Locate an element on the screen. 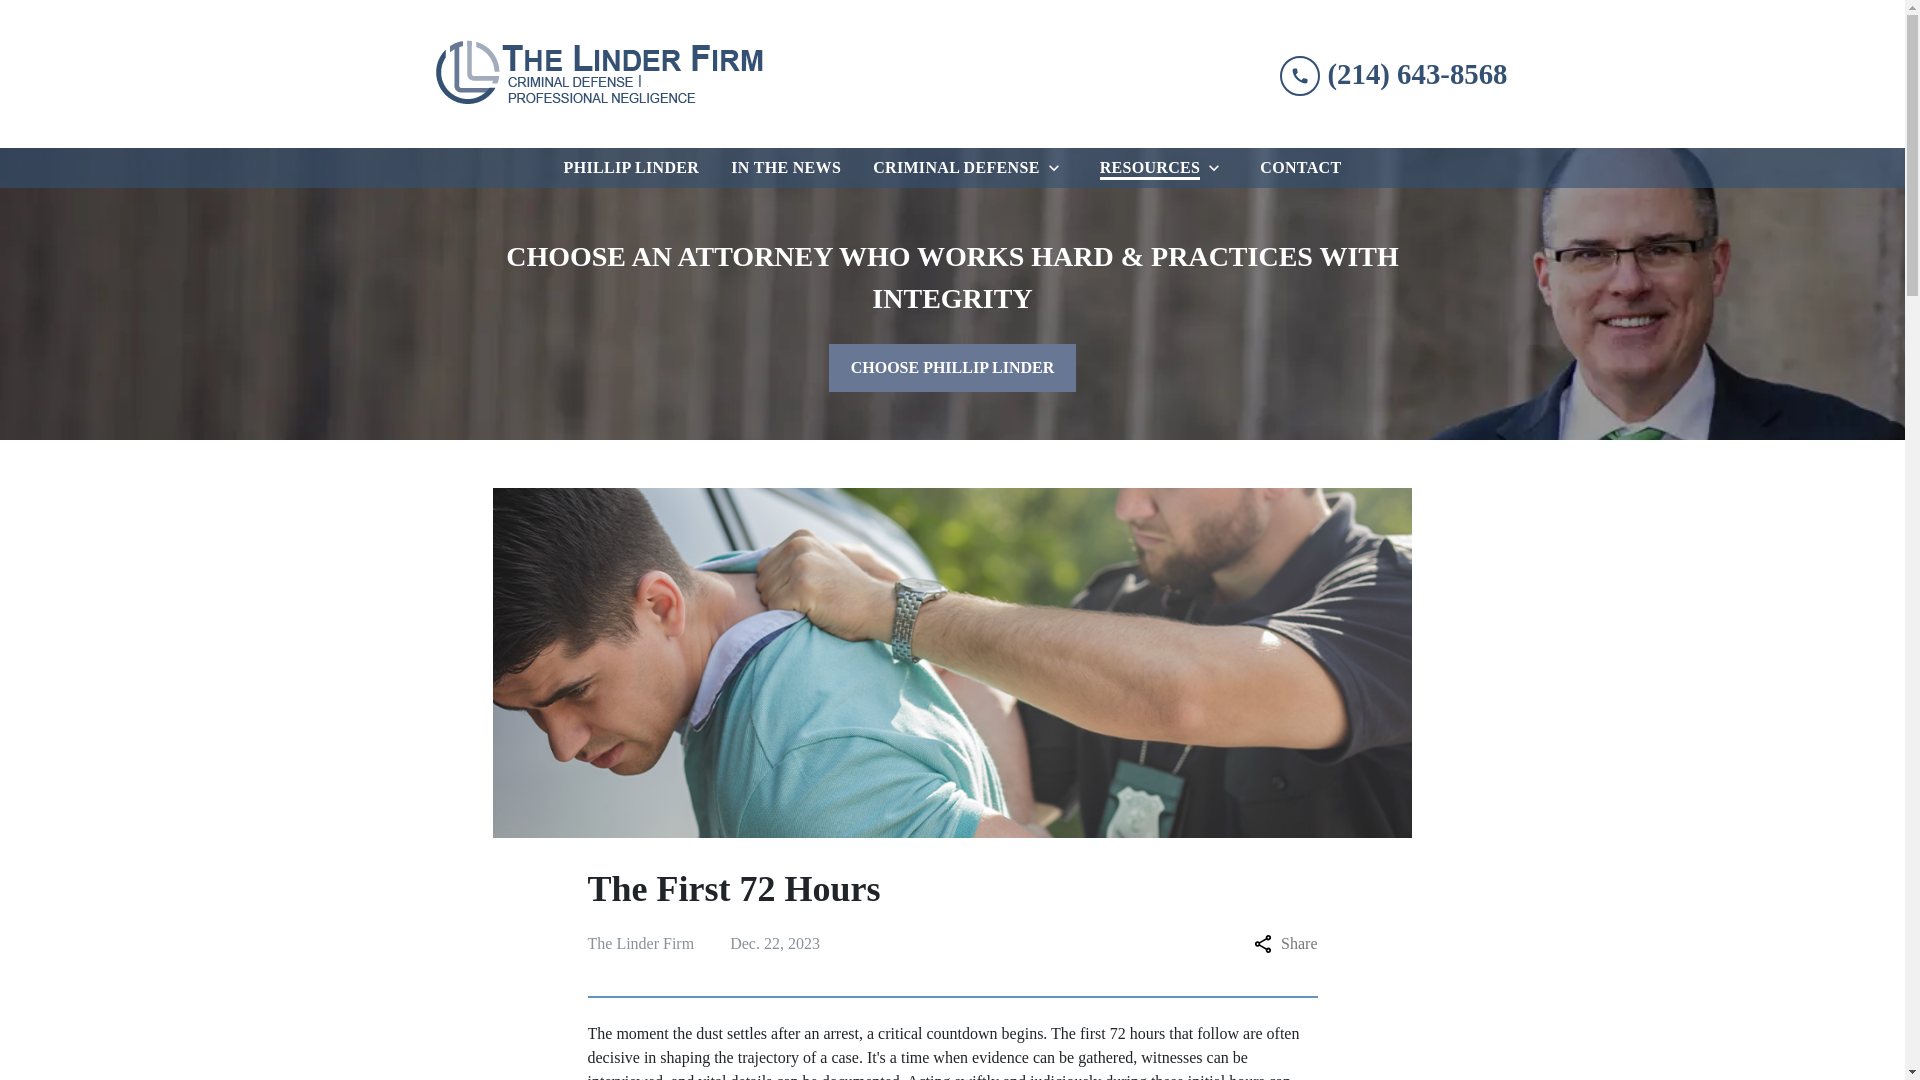  CRIMINAL DEFENSE is located at coordinates (952, 167).